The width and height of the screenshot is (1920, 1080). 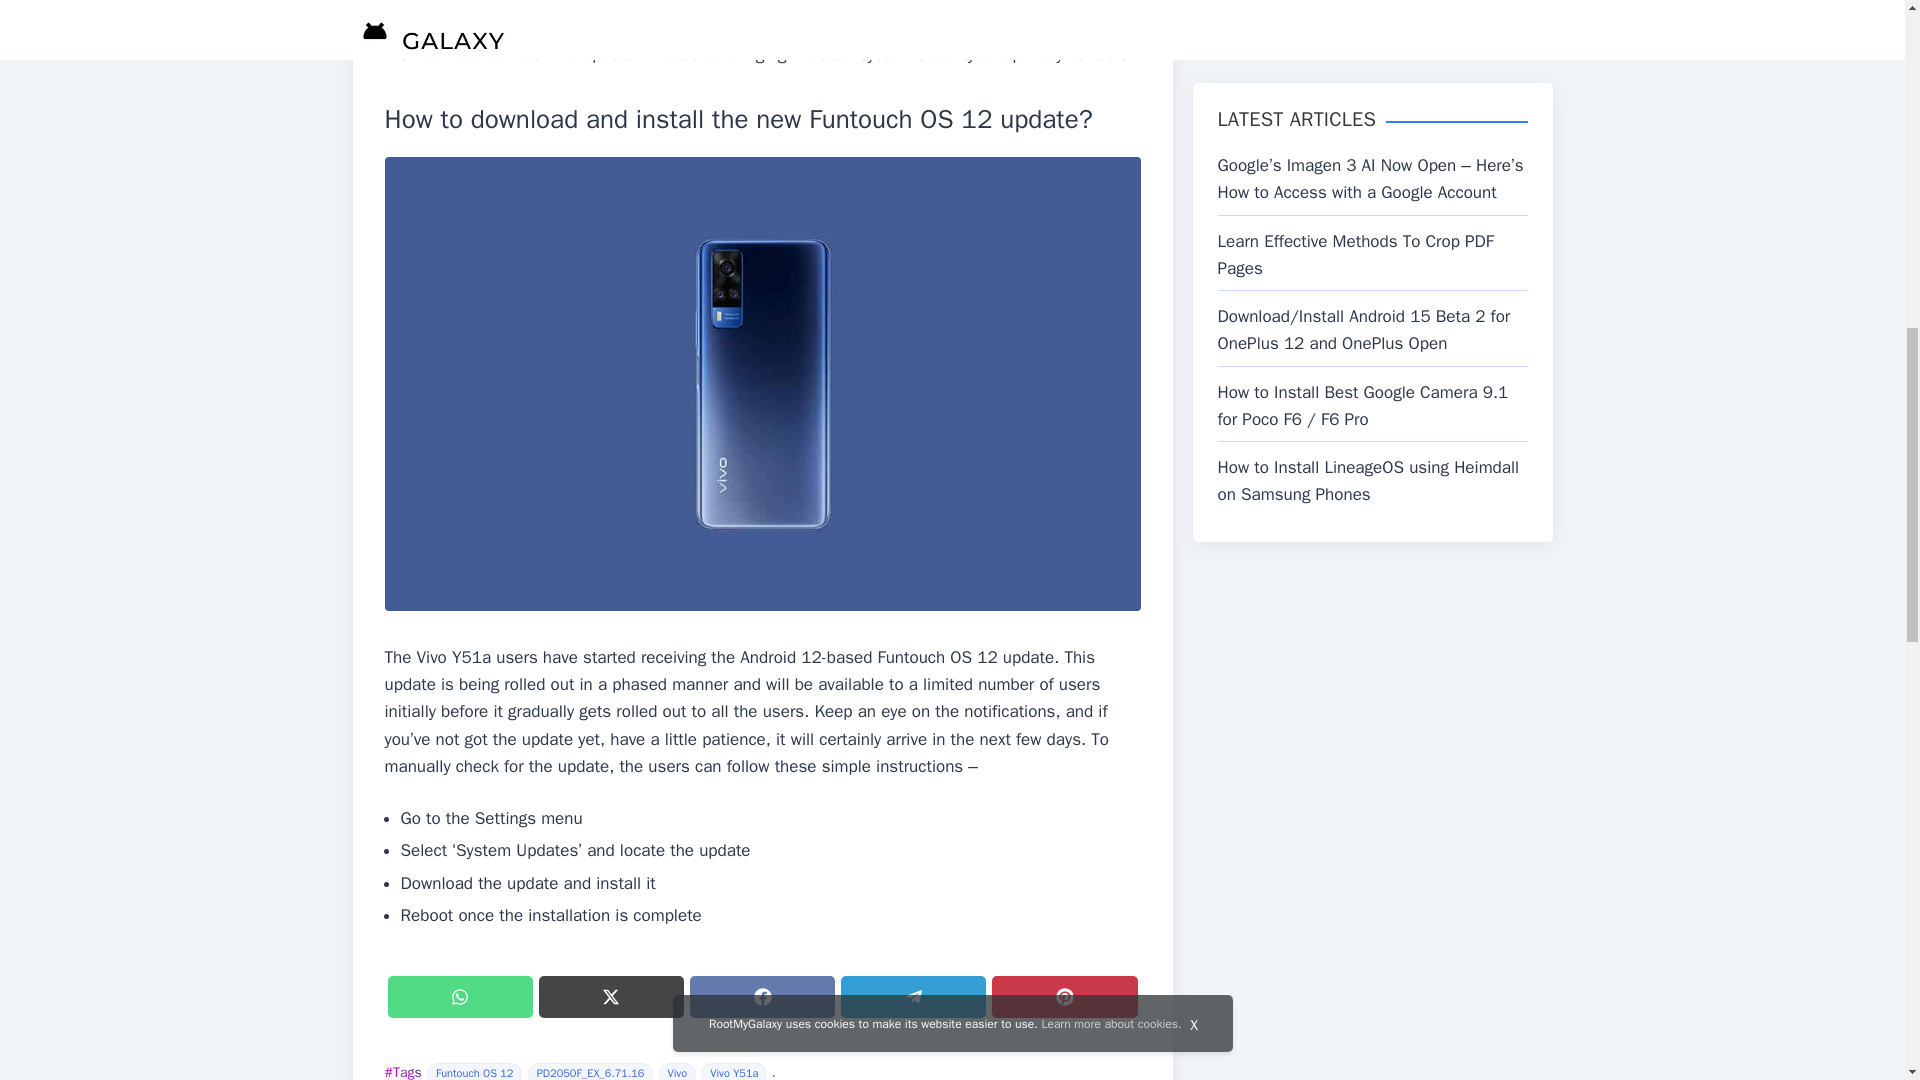 I want to click on Funtouch OS 12, so click(x=474, y=1071).